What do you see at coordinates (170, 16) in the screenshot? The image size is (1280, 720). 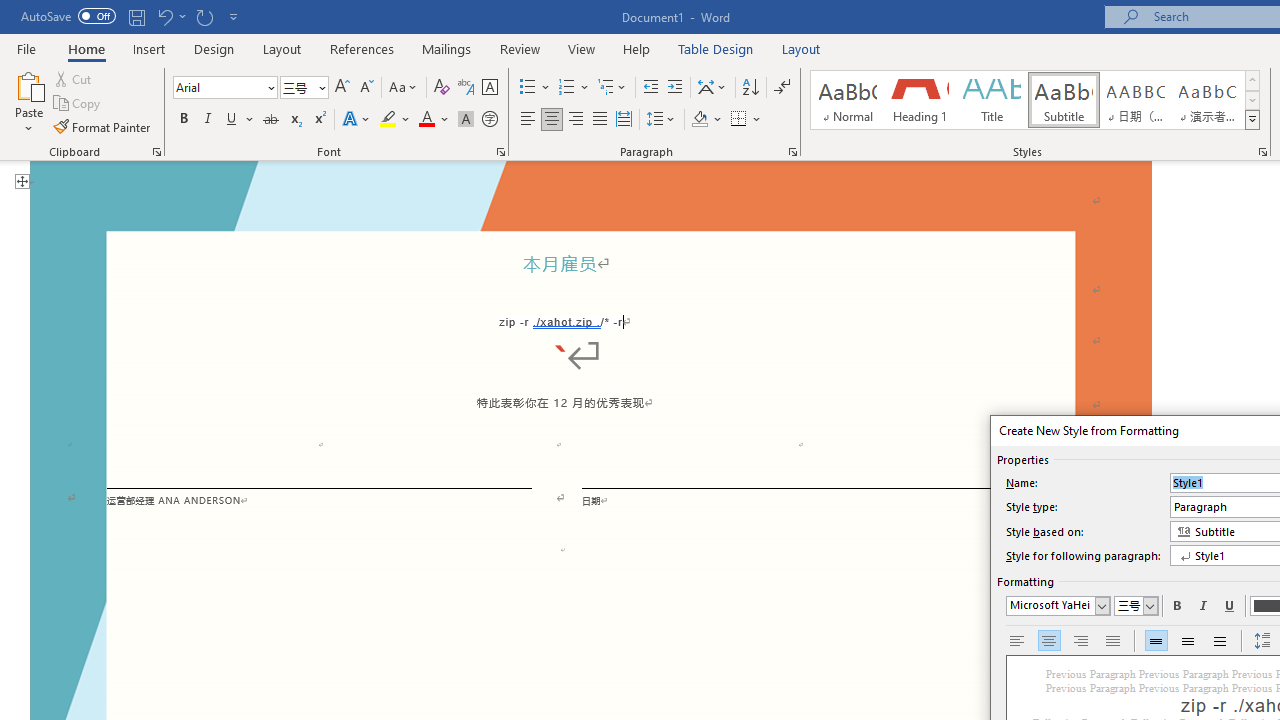 I see `Undo Paste` at bounding box center [170, 16].